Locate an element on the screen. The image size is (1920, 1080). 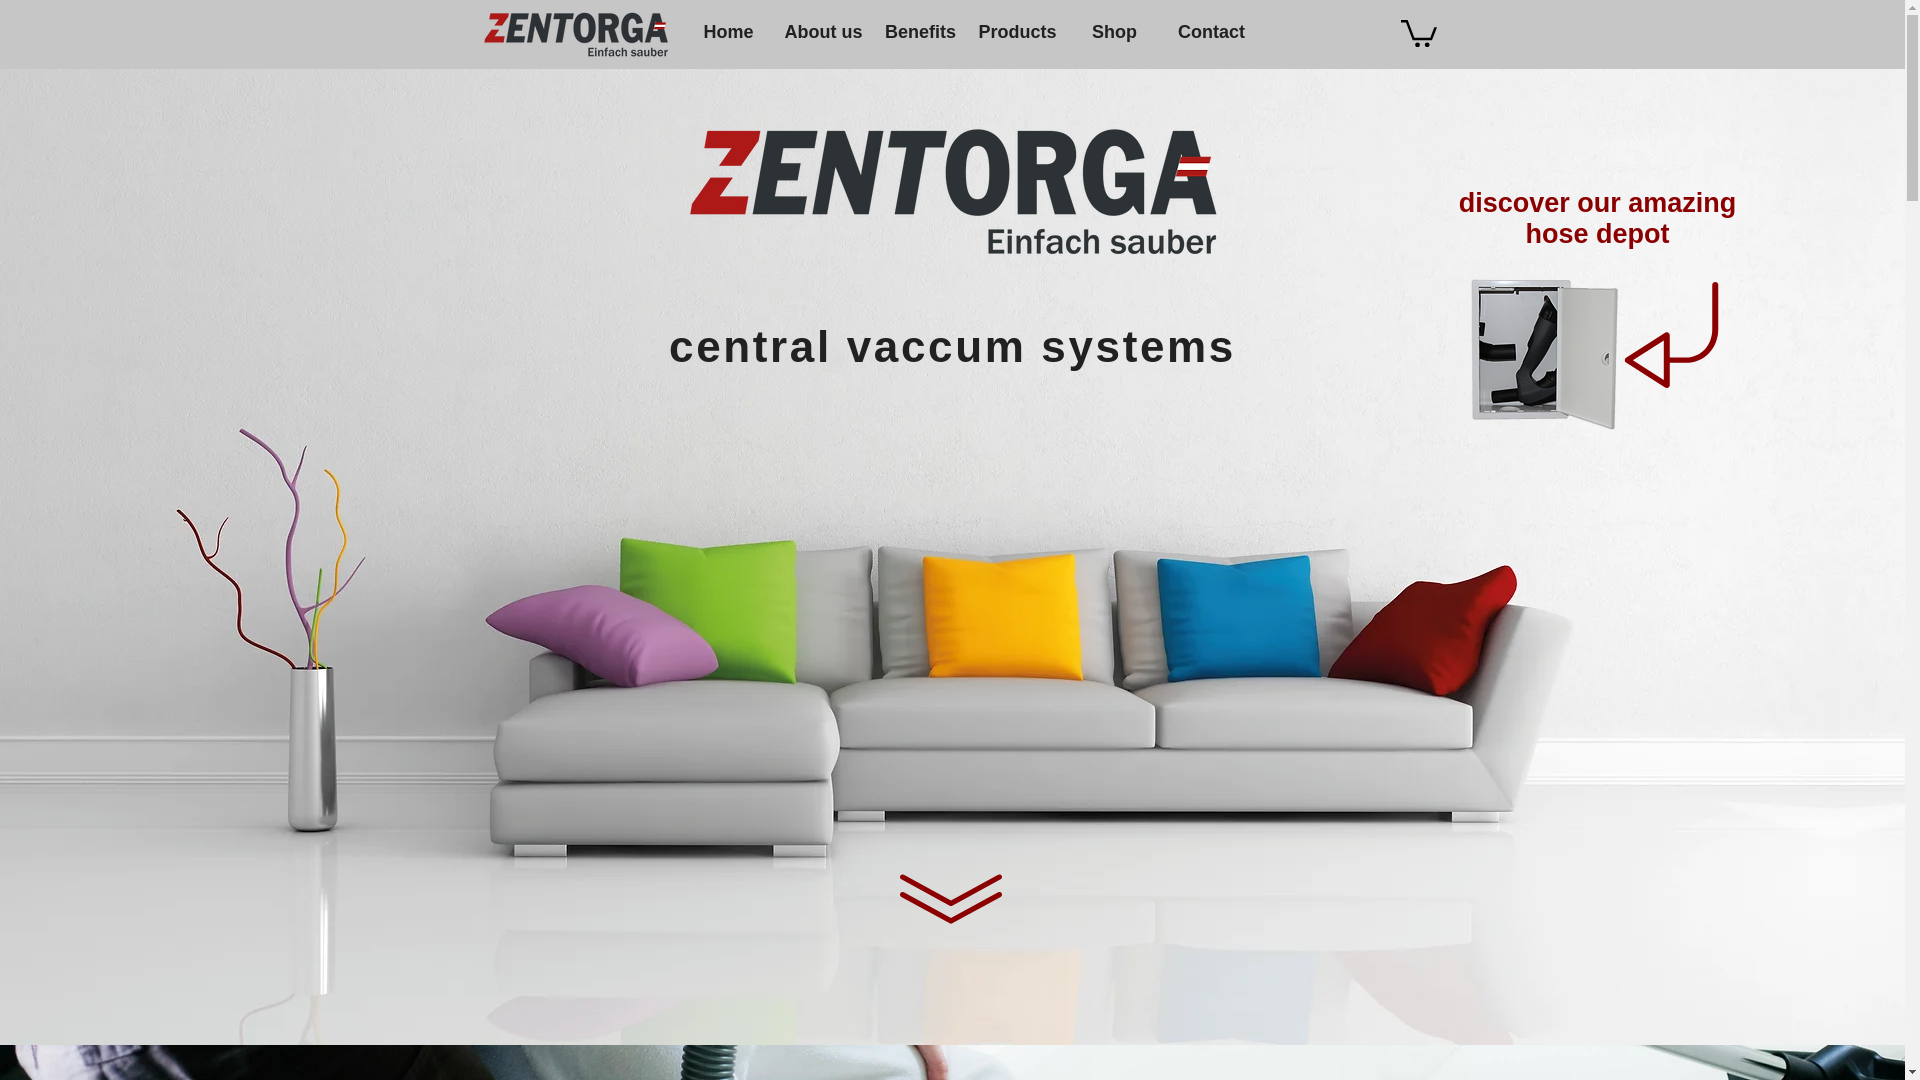
Home is located at coordinates (728, 32).